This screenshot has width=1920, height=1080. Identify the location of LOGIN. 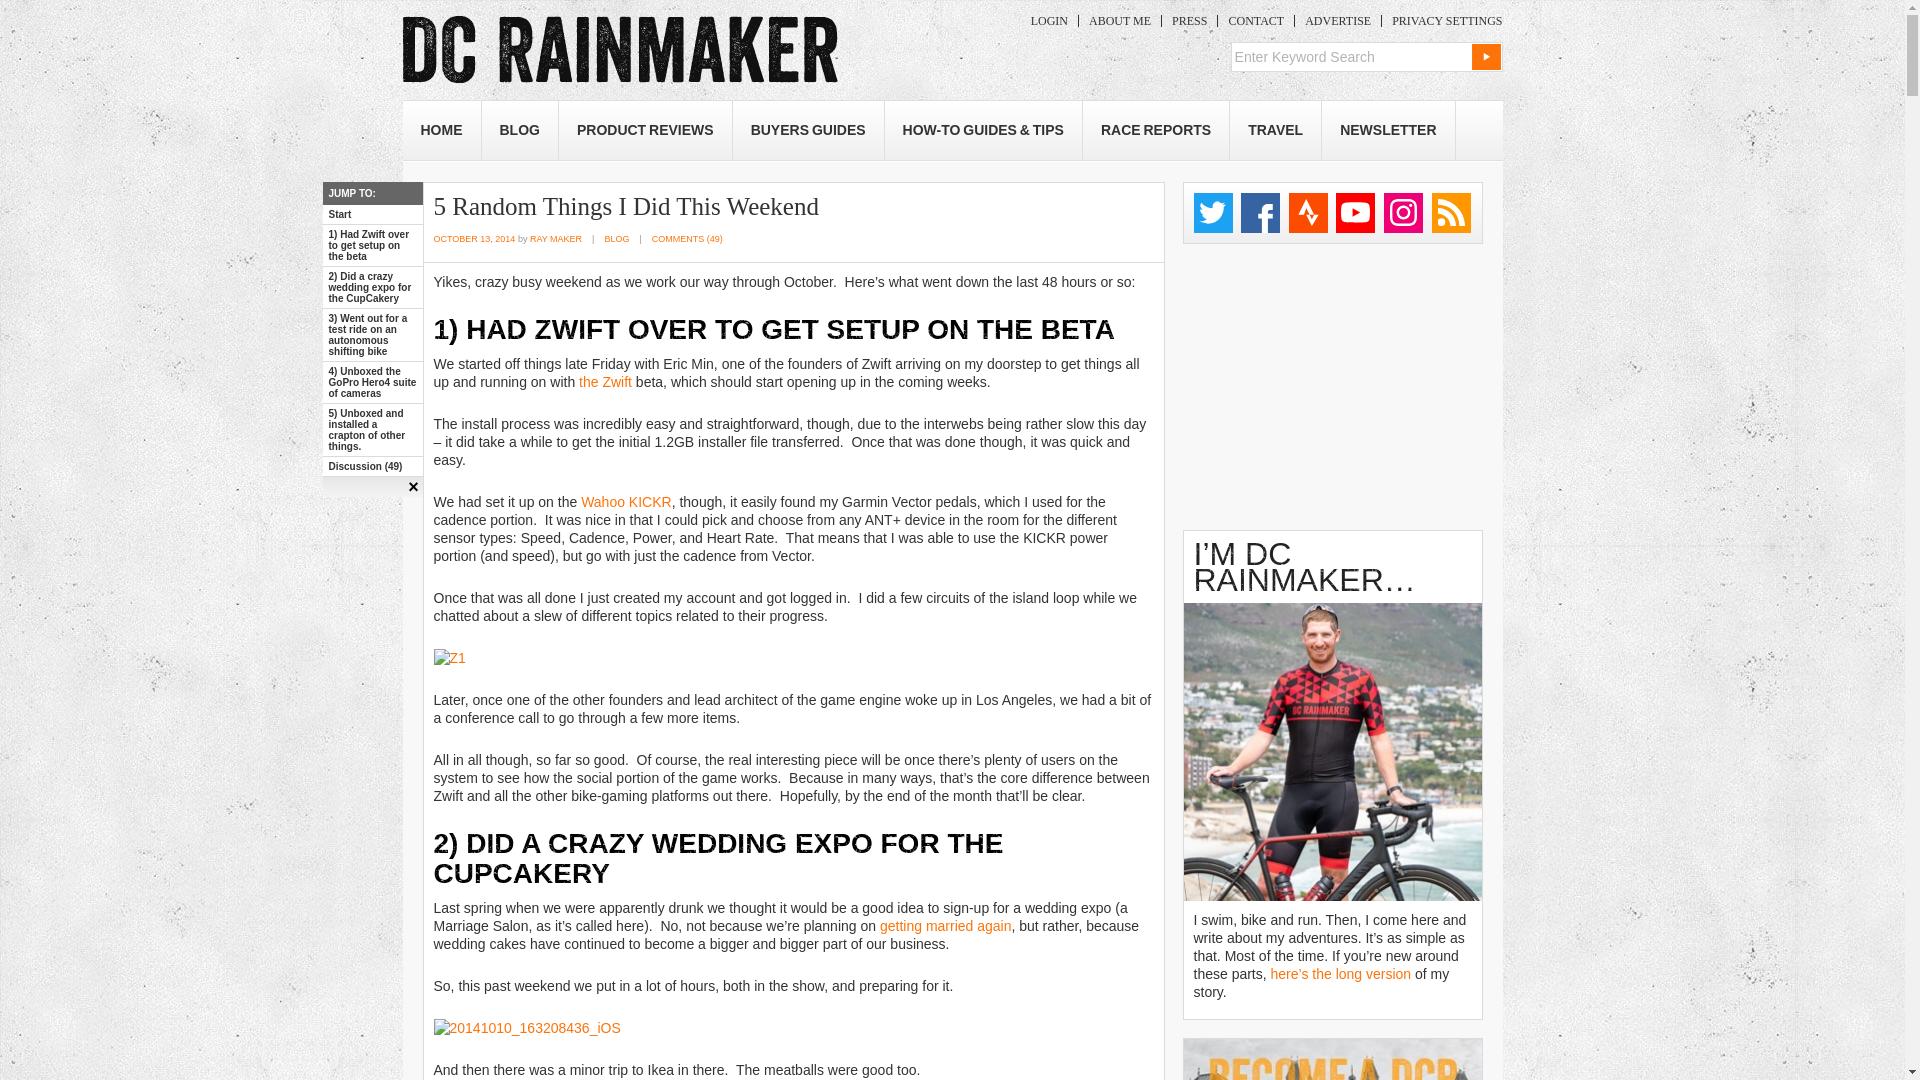
(1049, 21).